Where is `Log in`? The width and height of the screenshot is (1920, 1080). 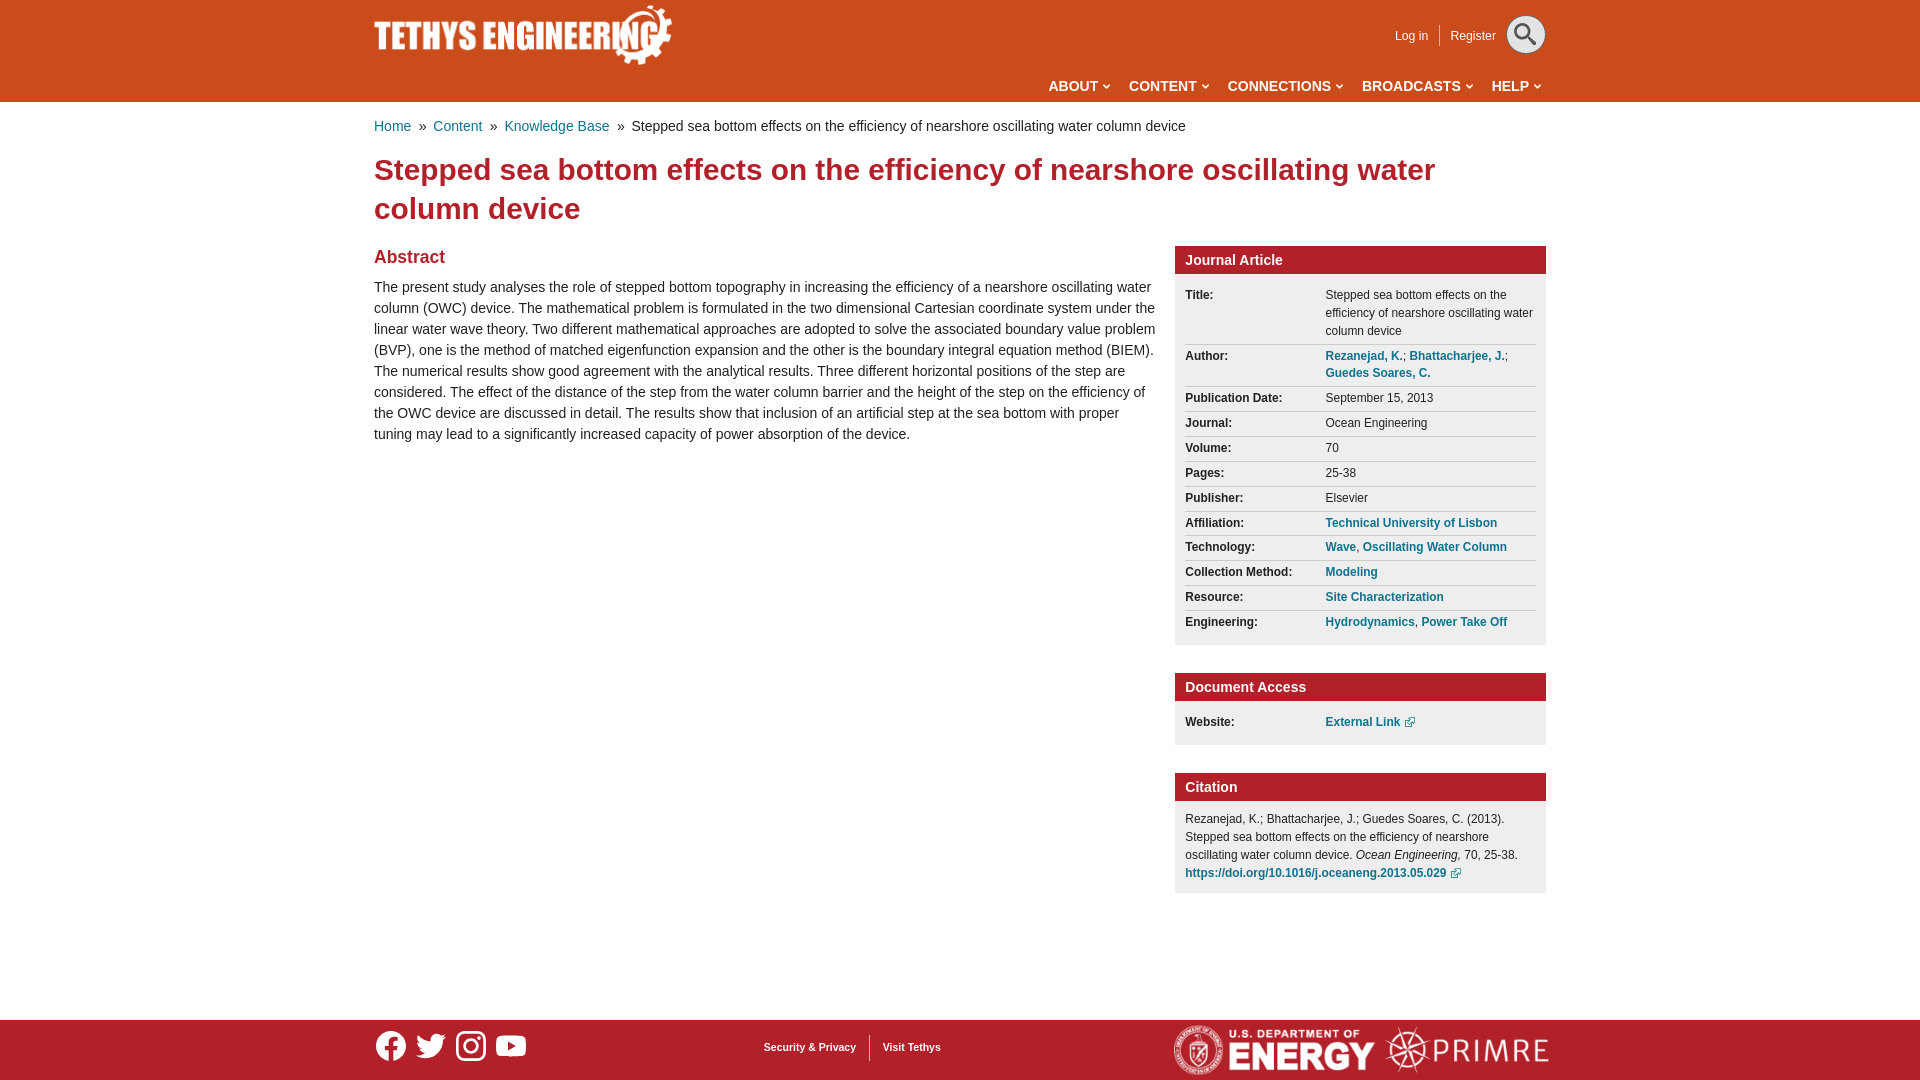 Log in is located at coordinates (1412, 36).